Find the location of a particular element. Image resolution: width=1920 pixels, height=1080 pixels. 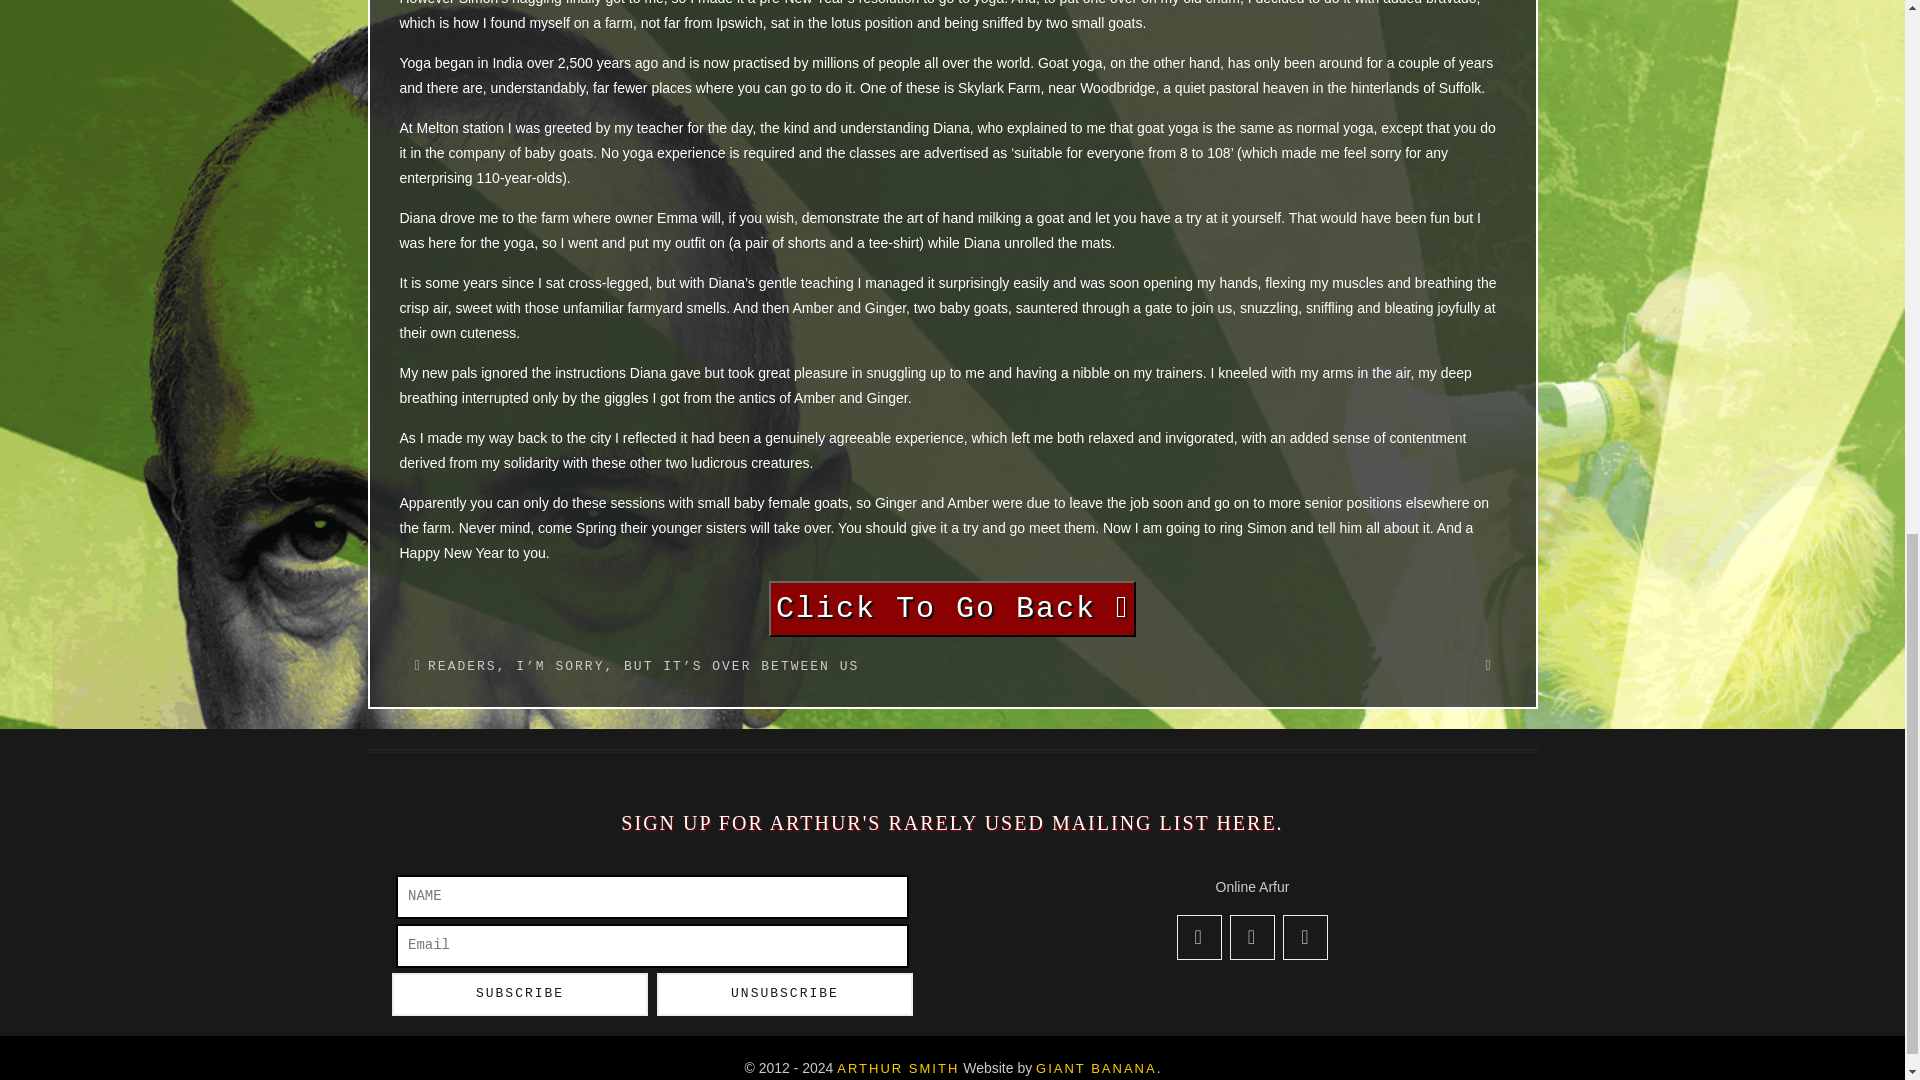

GIANT BANANA is located at coordinates (1096, 1068).